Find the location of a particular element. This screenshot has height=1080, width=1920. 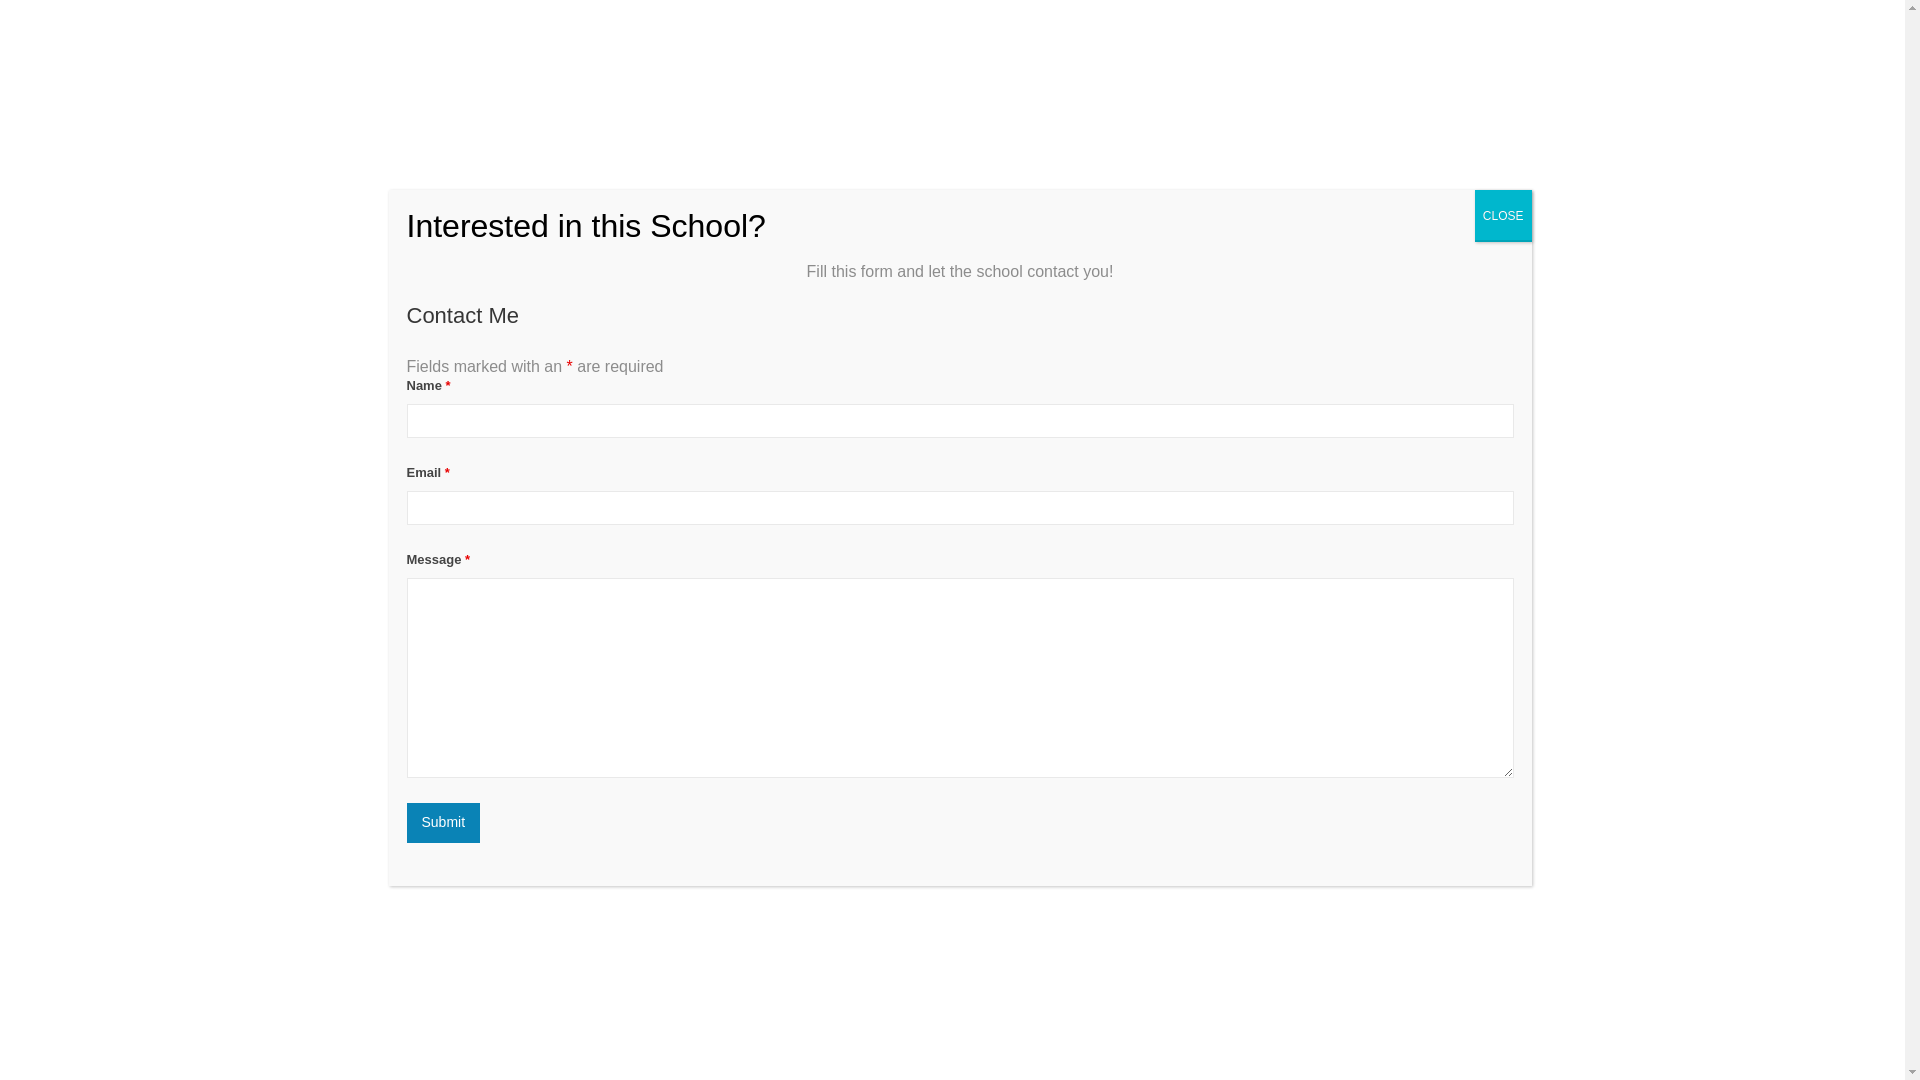

Not rated yet! is located at coordinates (406, 428).